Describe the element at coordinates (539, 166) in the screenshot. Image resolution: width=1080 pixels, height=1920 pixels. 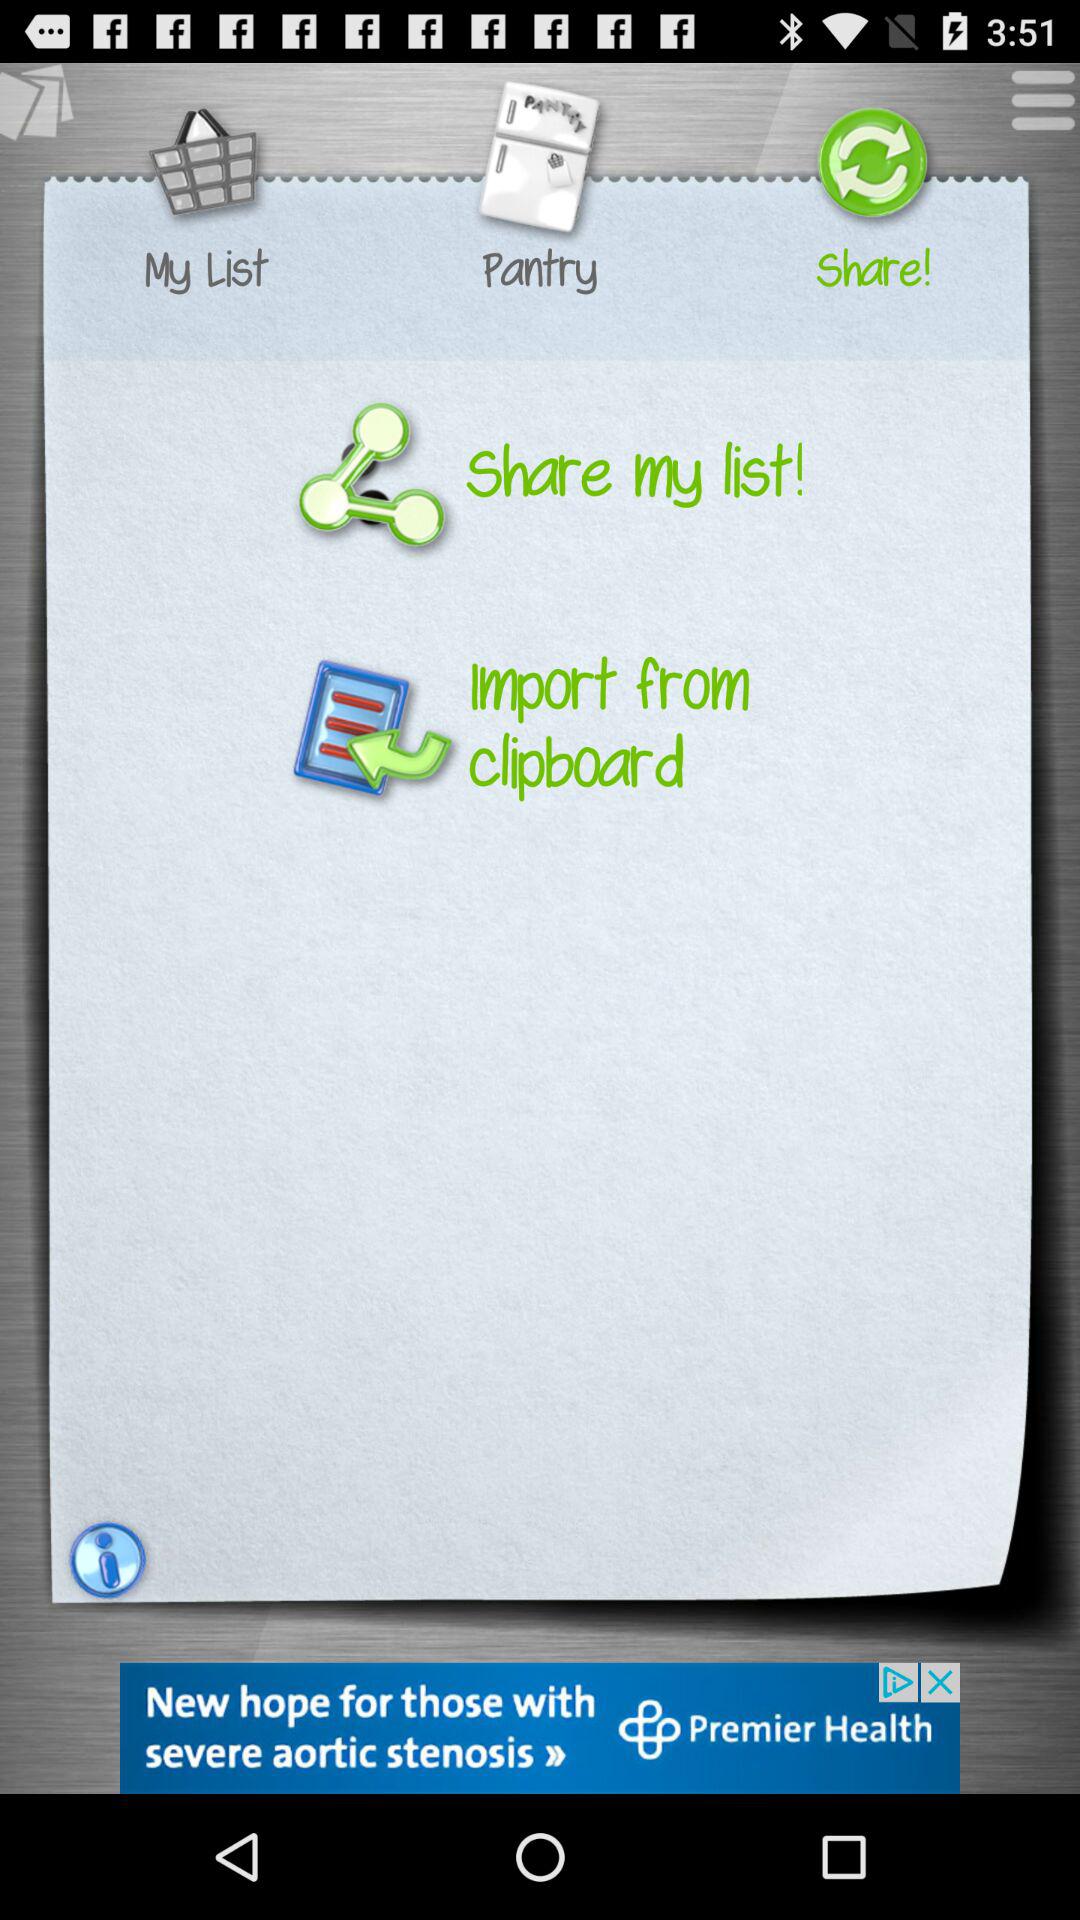
I see `open selected item` at that location.